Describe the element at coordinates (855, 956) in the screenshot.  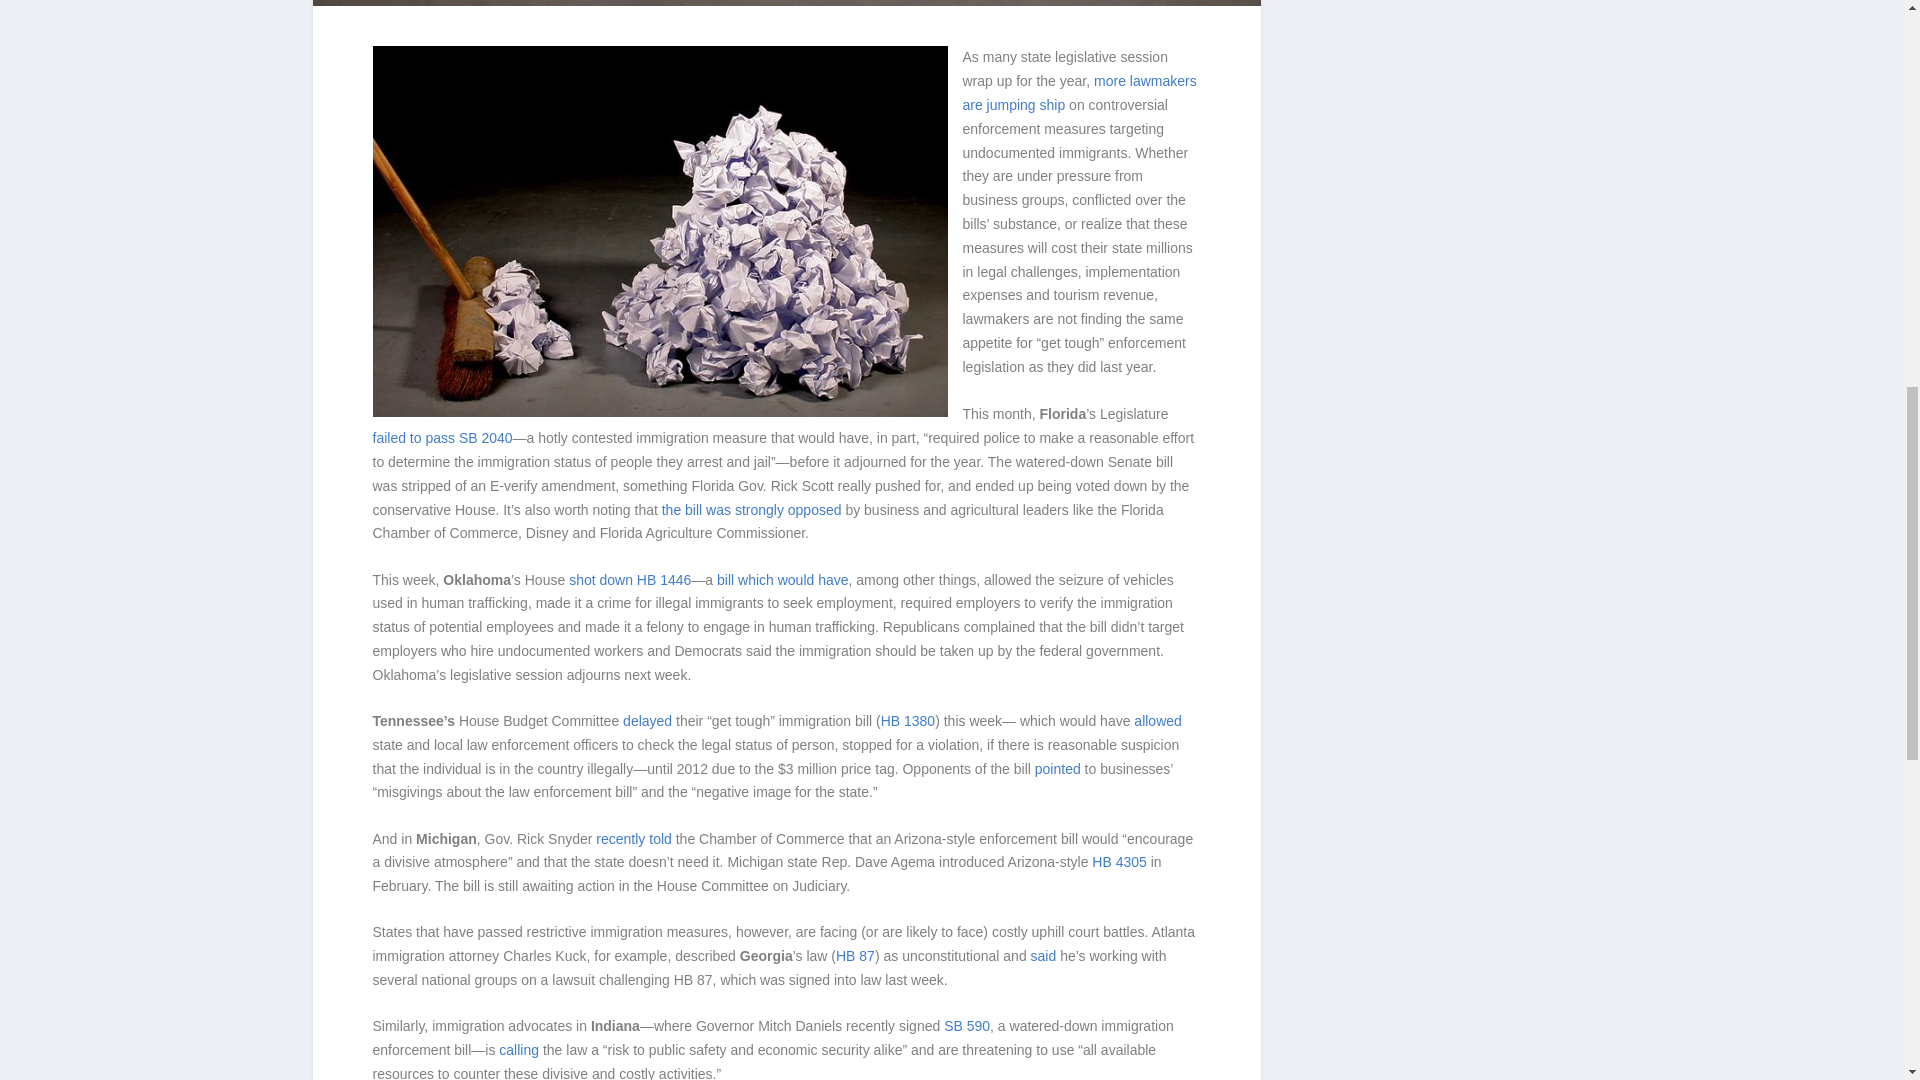
I see `HB 87` at that location.